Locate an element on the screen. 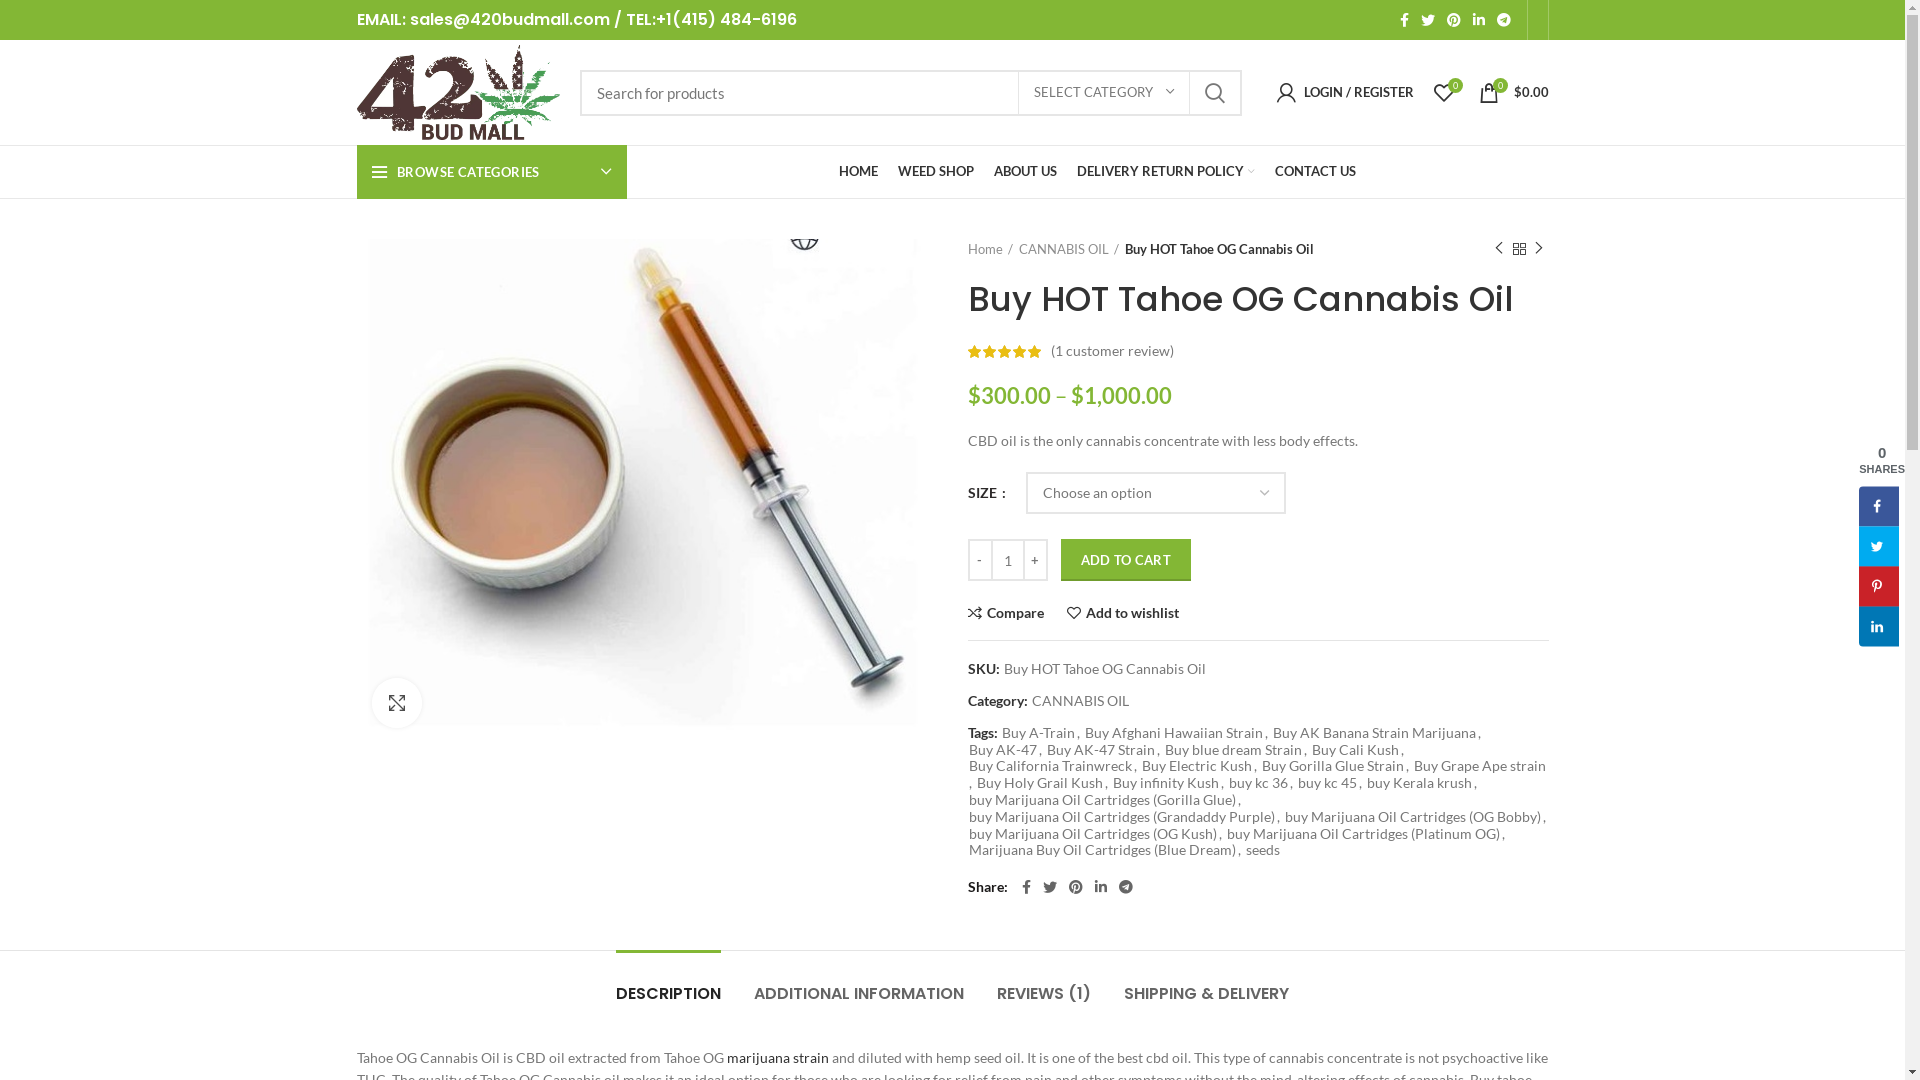 This screenshot has height=1080, width=1920. buy Marijuana Oil Cartridges (Gorilla Glue) is located at coordinates (1102, 800).